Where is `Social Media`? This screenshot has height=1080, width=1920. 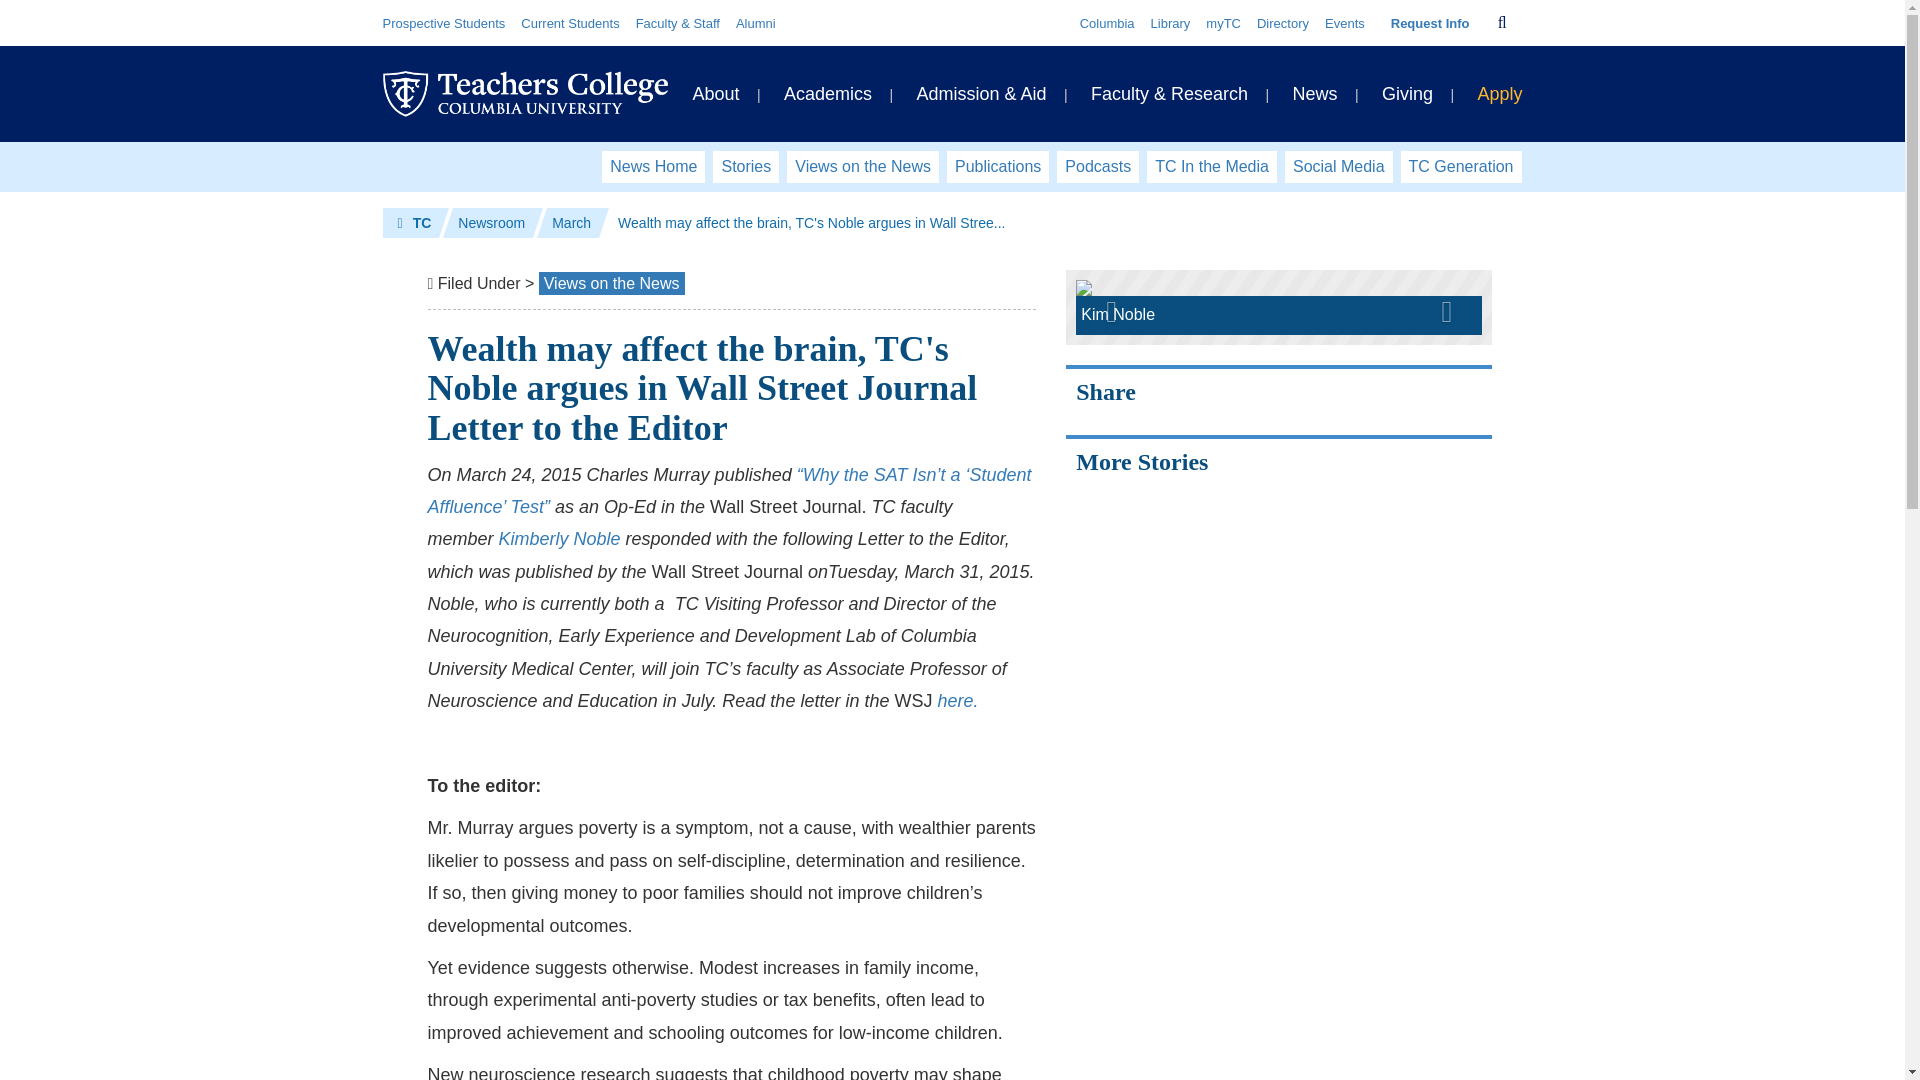
Social Media is located at coordinates (1338, 166).